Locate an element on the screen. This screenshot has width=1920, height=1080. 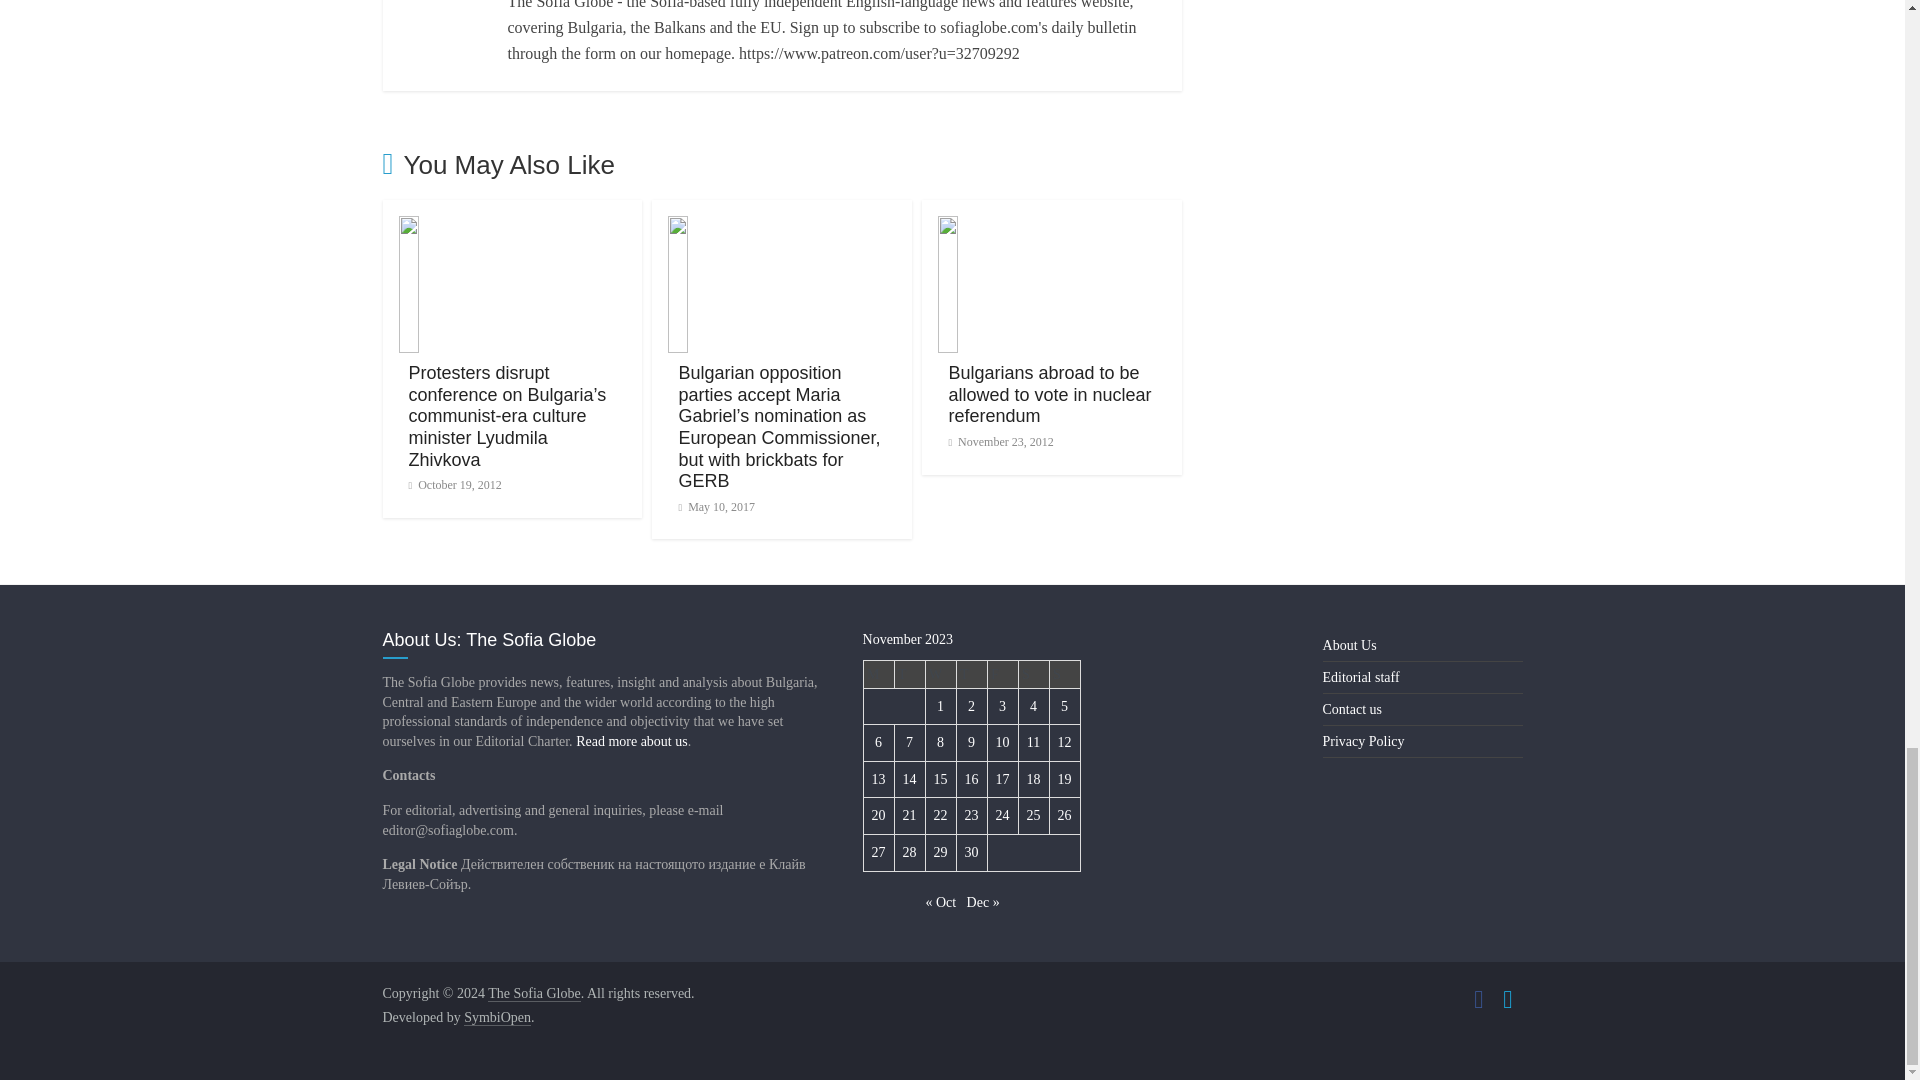
1:07 PM is located at coordinates (716, 507).